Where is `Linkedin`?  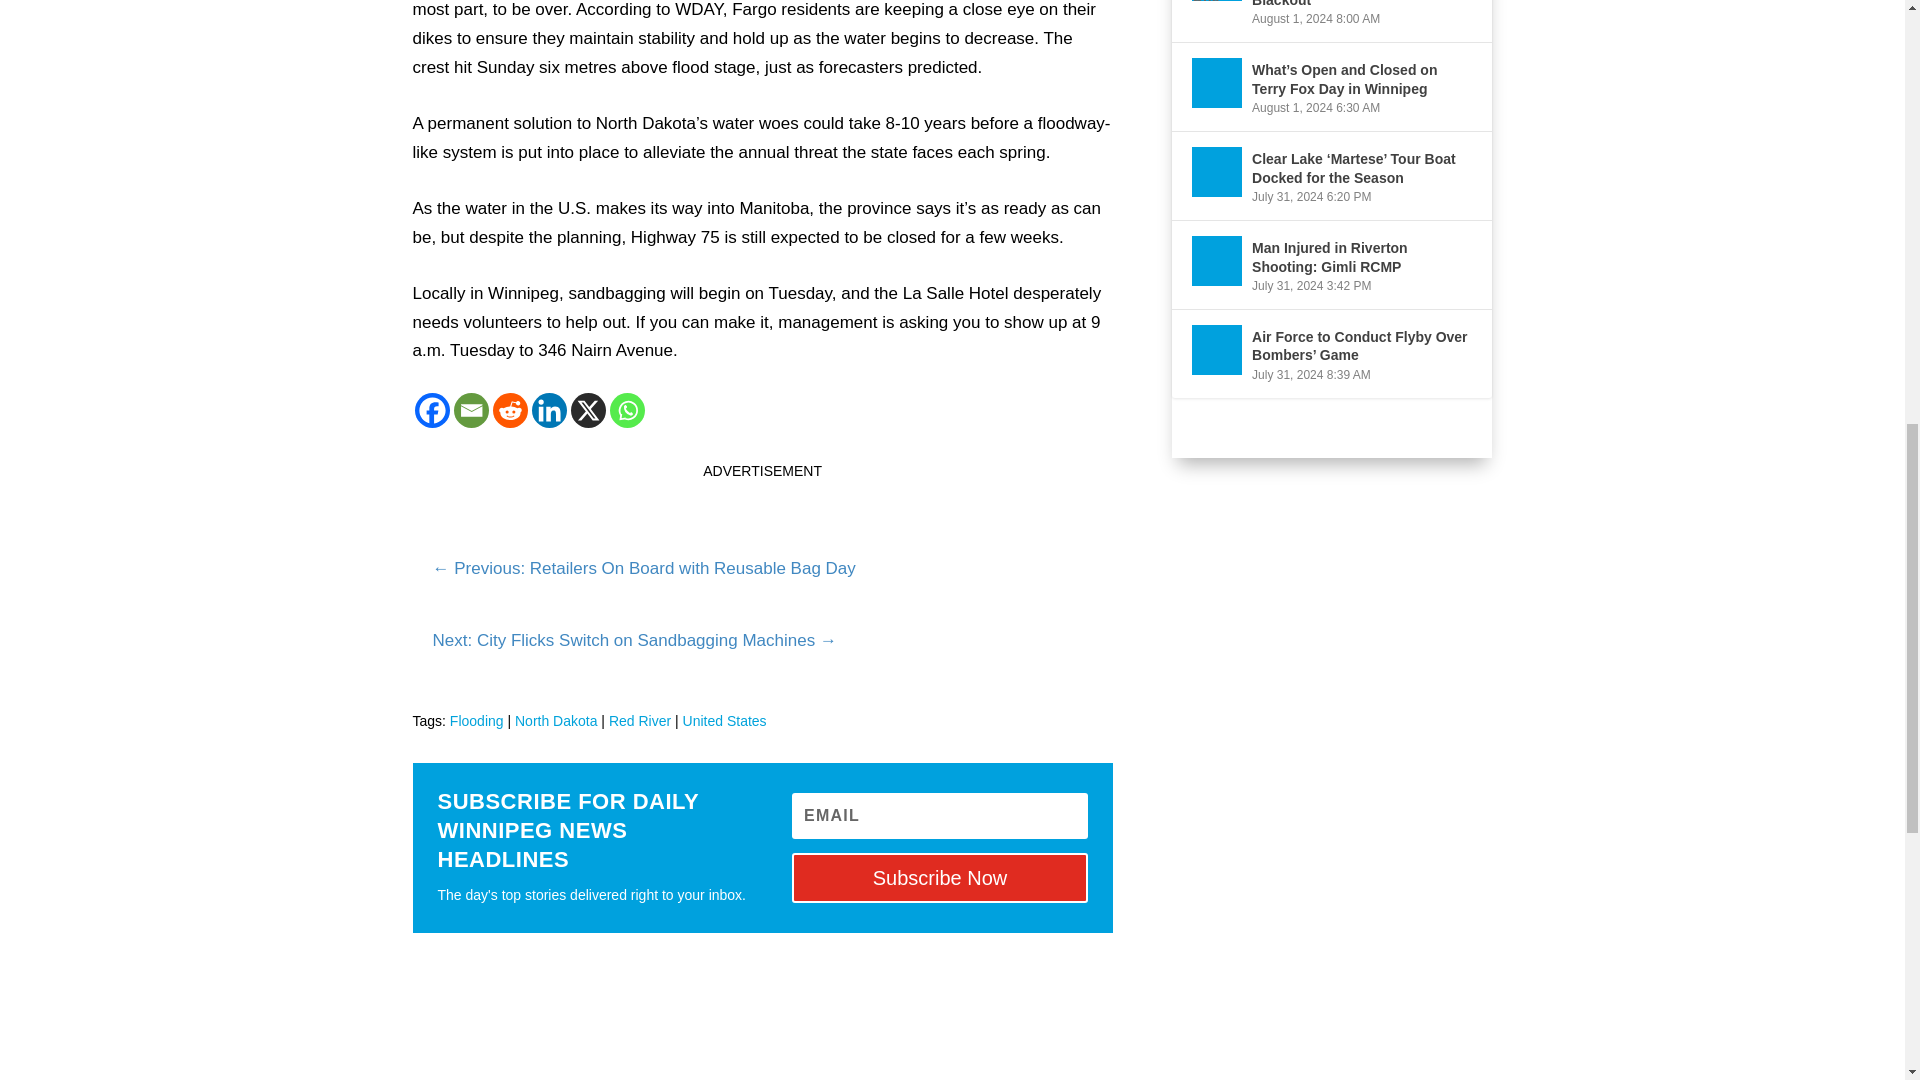
Linkedin is located at coordinates (548, 410).